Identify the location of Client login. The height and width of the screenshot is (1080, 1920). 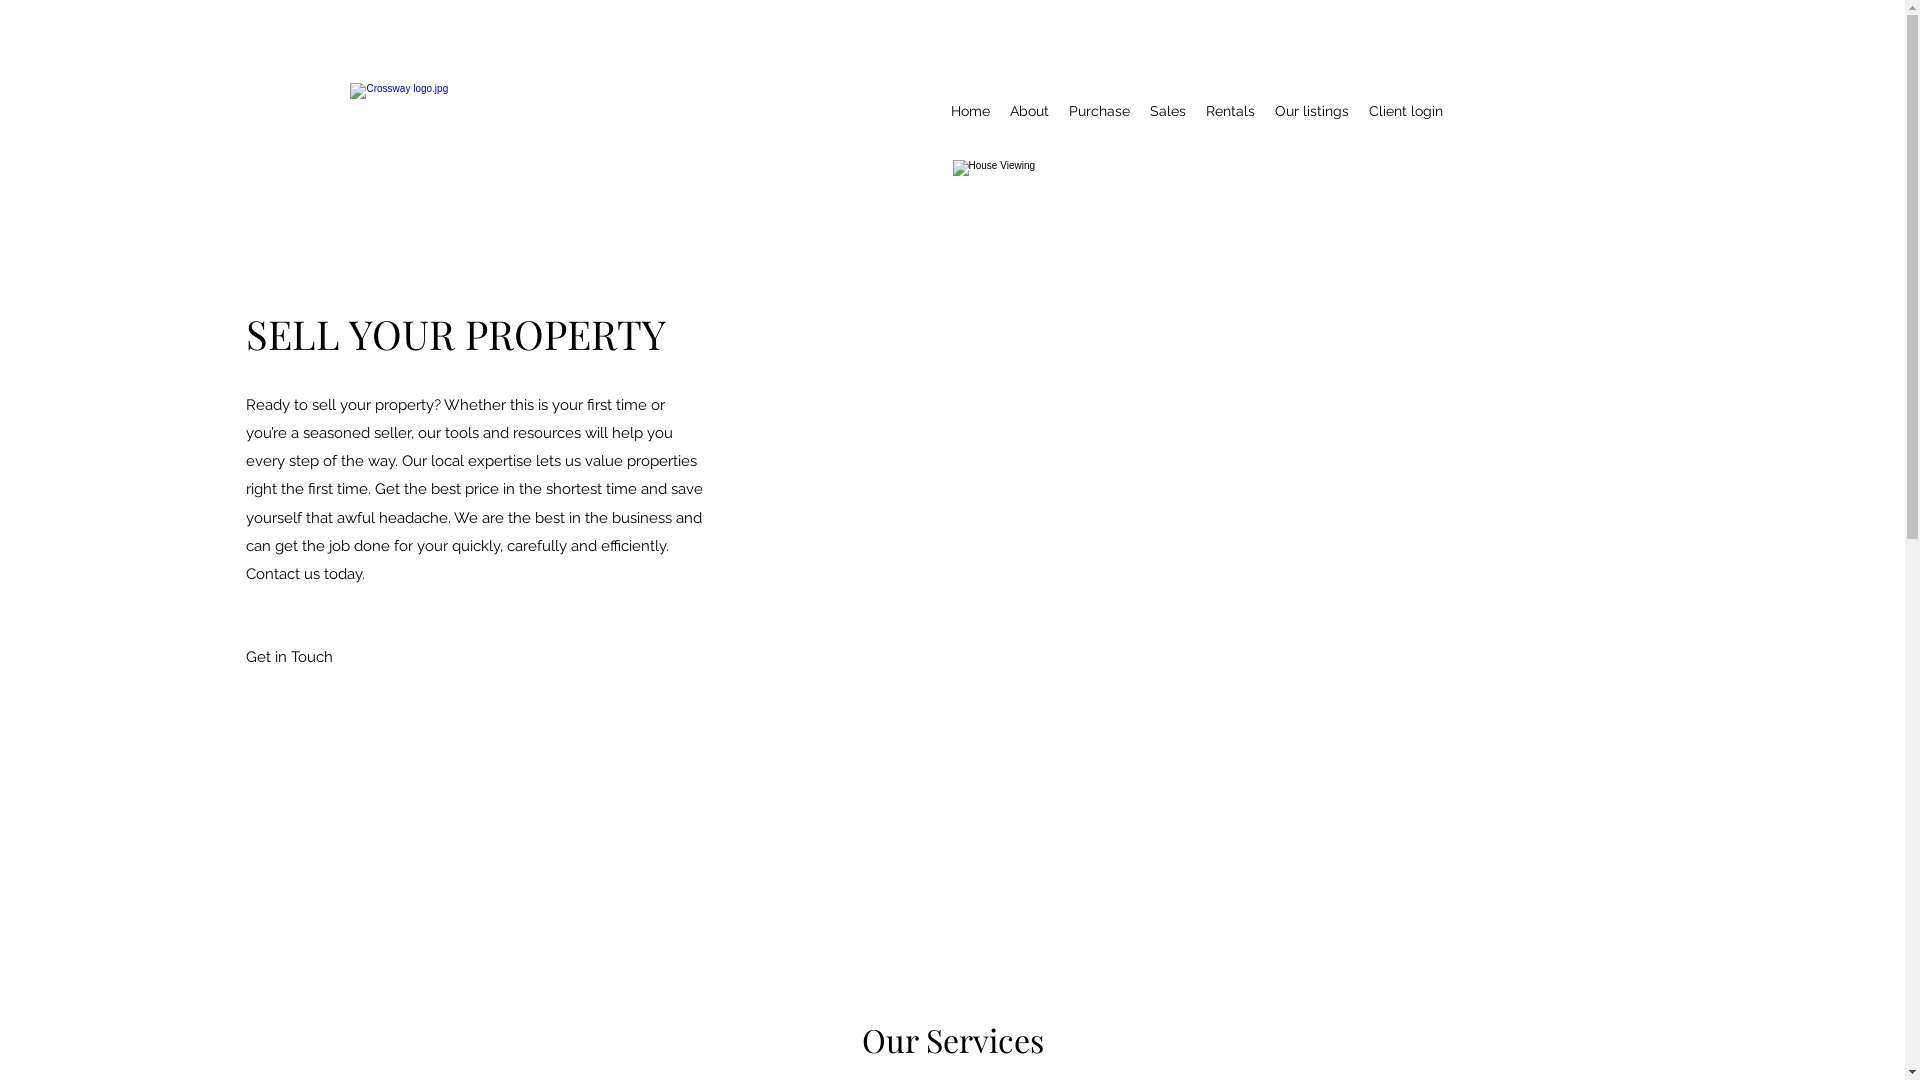
(1406, 111).